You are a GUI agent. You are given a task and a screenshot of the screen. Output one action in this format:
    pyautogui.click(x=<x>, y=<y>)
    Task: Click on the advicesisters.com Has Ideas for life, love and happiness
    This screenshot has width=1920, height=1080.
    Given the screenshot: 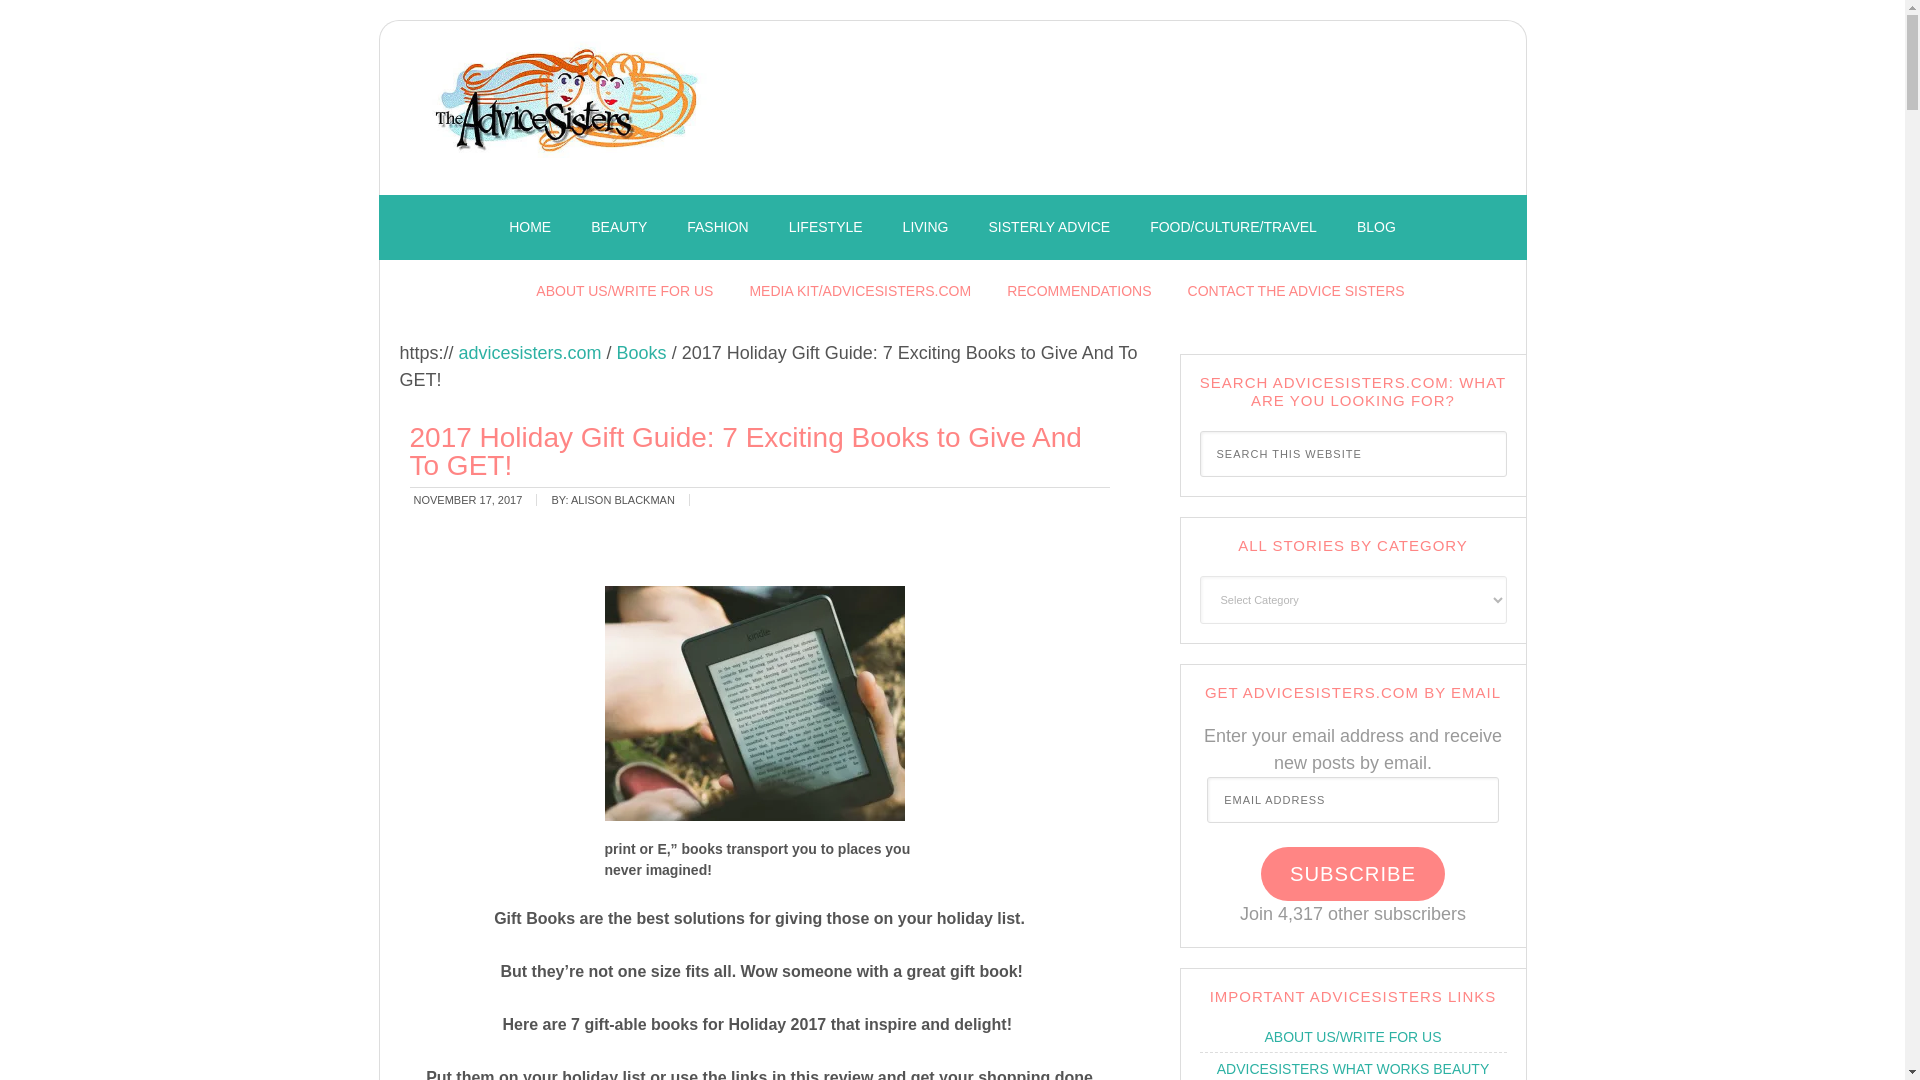 What is the action you would take?
    pyautogui.click(x=570, y=113)
    